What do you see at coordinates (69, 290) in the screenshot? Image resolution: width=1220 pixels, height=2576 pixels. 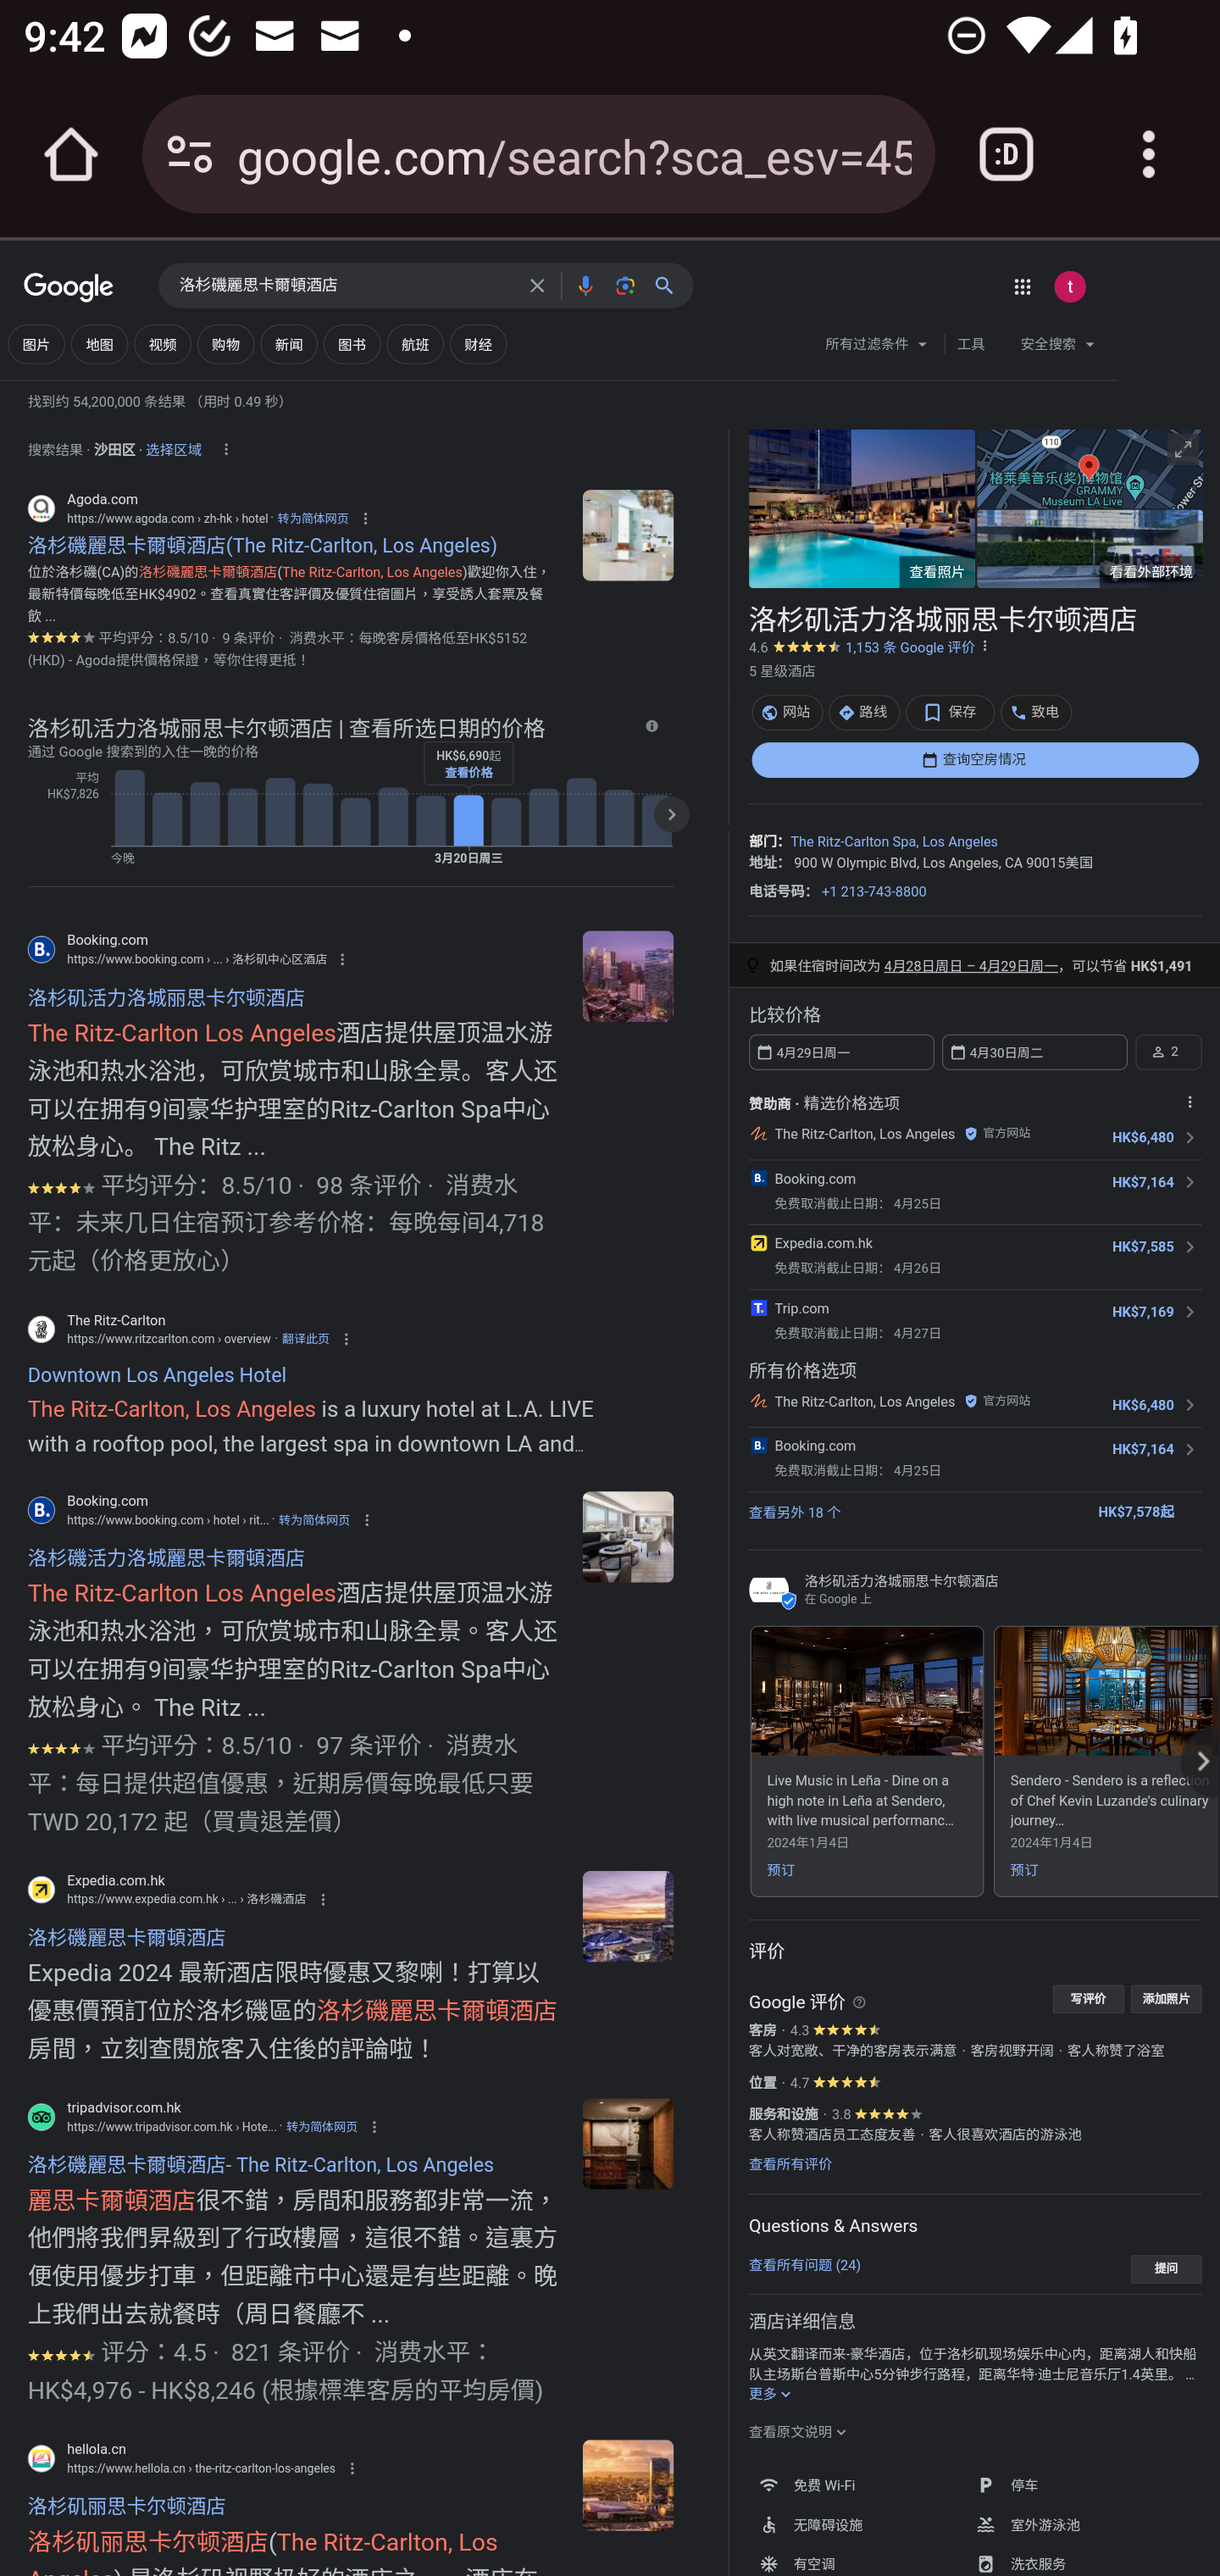 I see `Google` at bounding box center [69, 290].